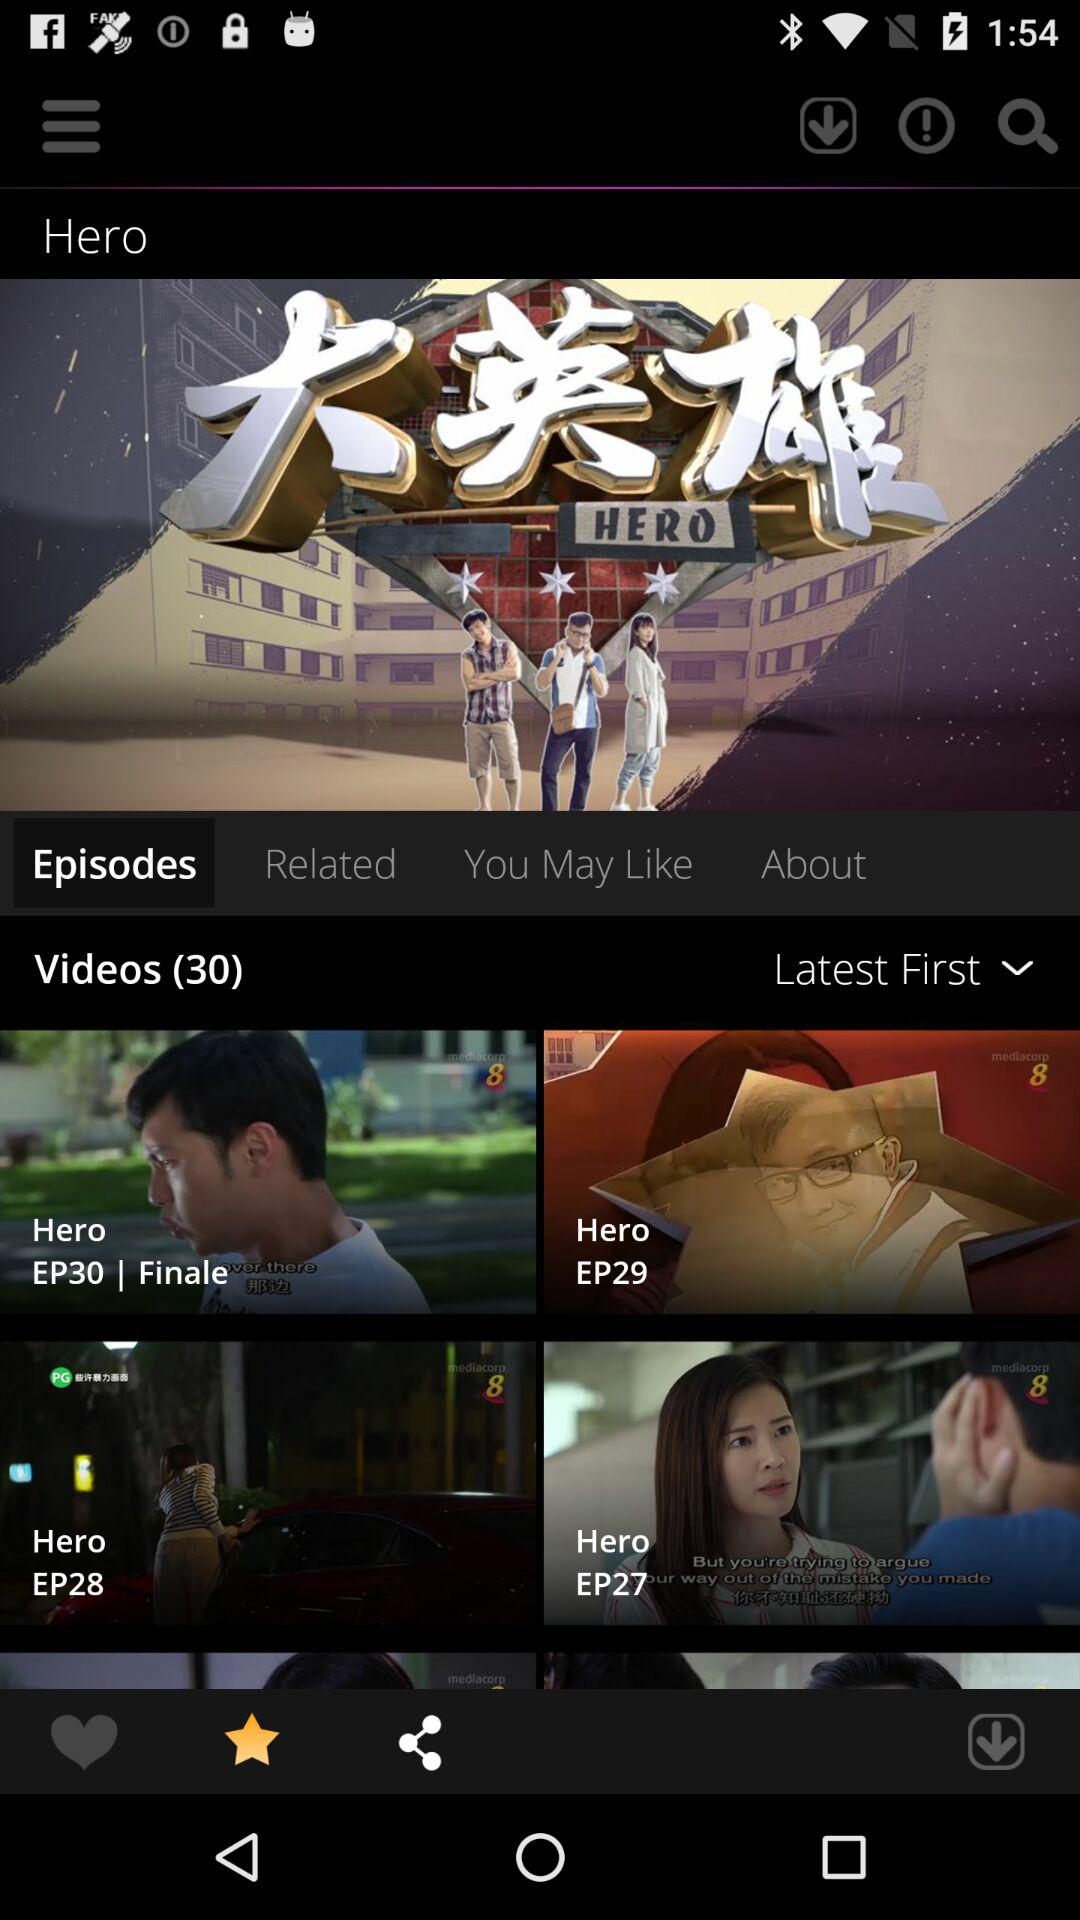 The height and width of the screenshot is (1920, 1080). Describe the element at coordinates (738, 968) in the screenshot. I see `launch the latest first` at that location.